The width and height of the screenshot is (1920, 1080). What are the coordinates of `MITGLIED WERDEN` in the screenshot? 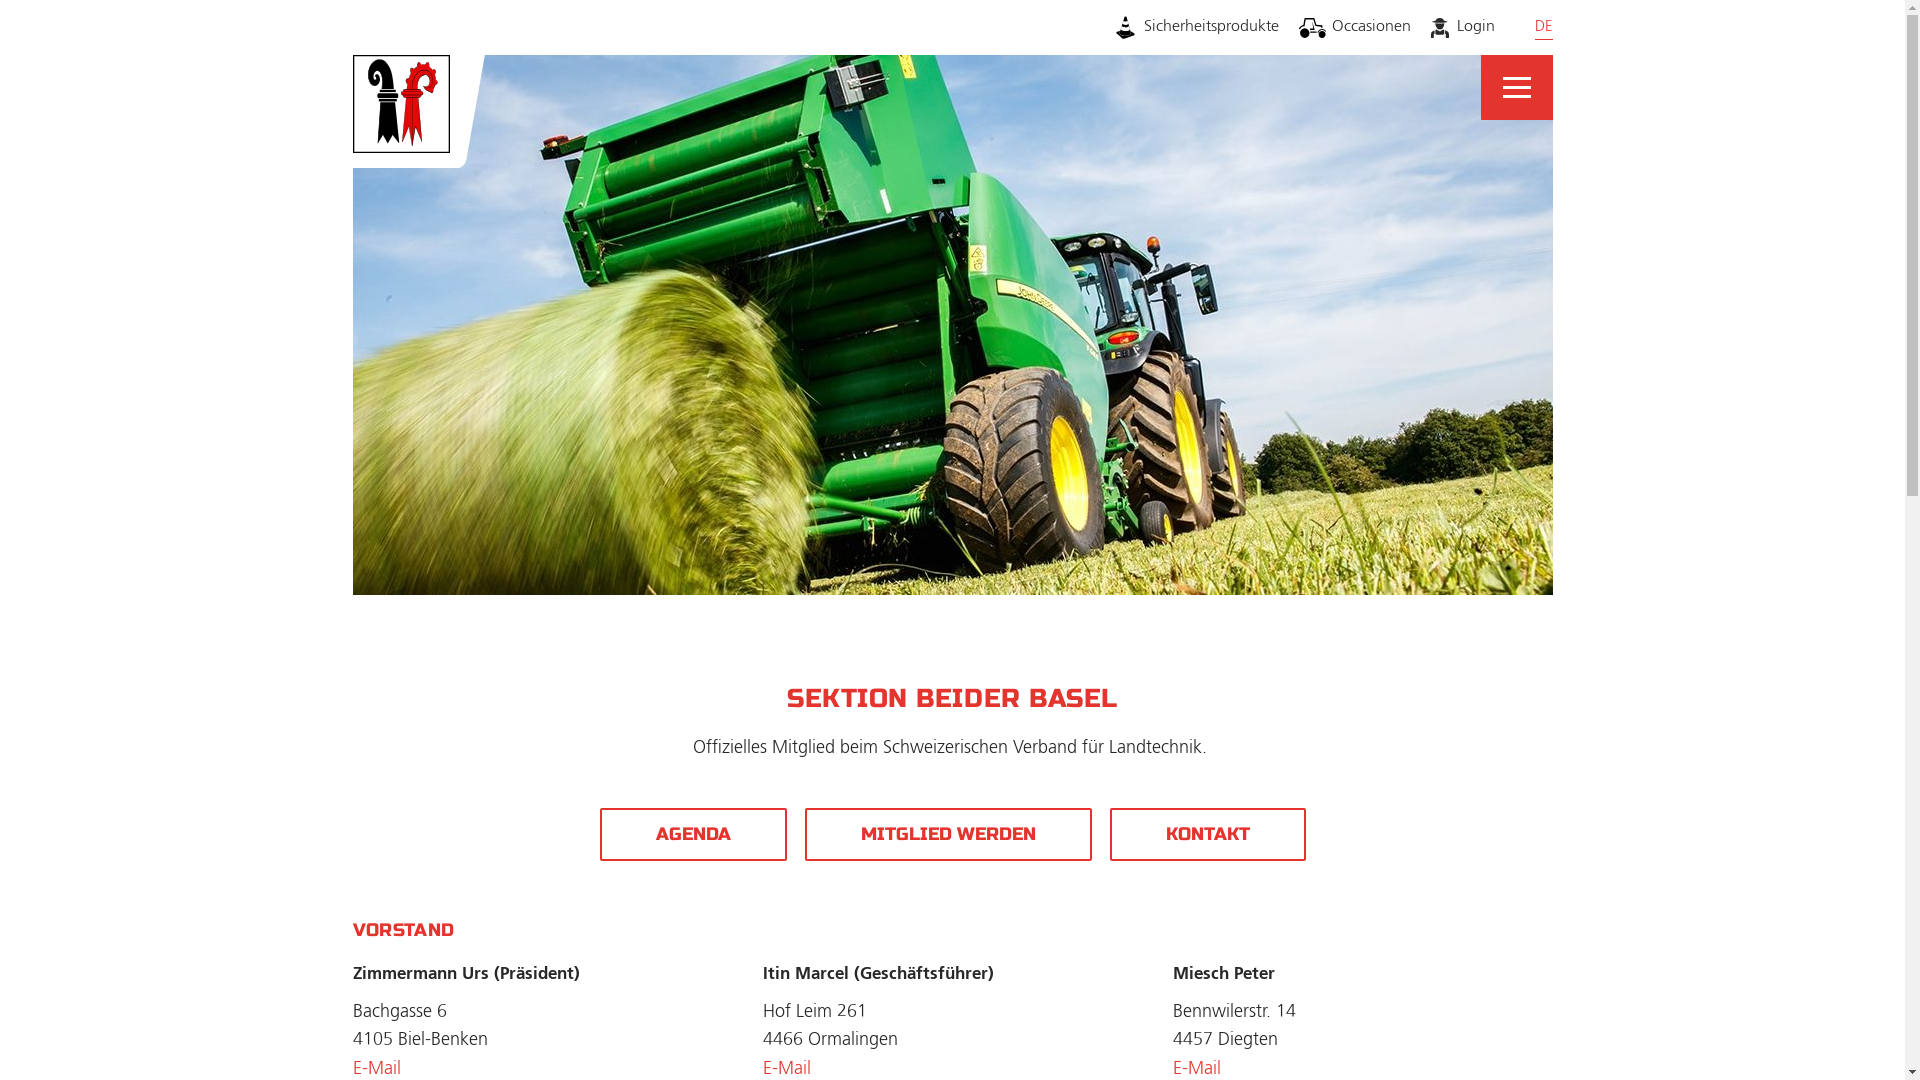 It's located at (948, 834).